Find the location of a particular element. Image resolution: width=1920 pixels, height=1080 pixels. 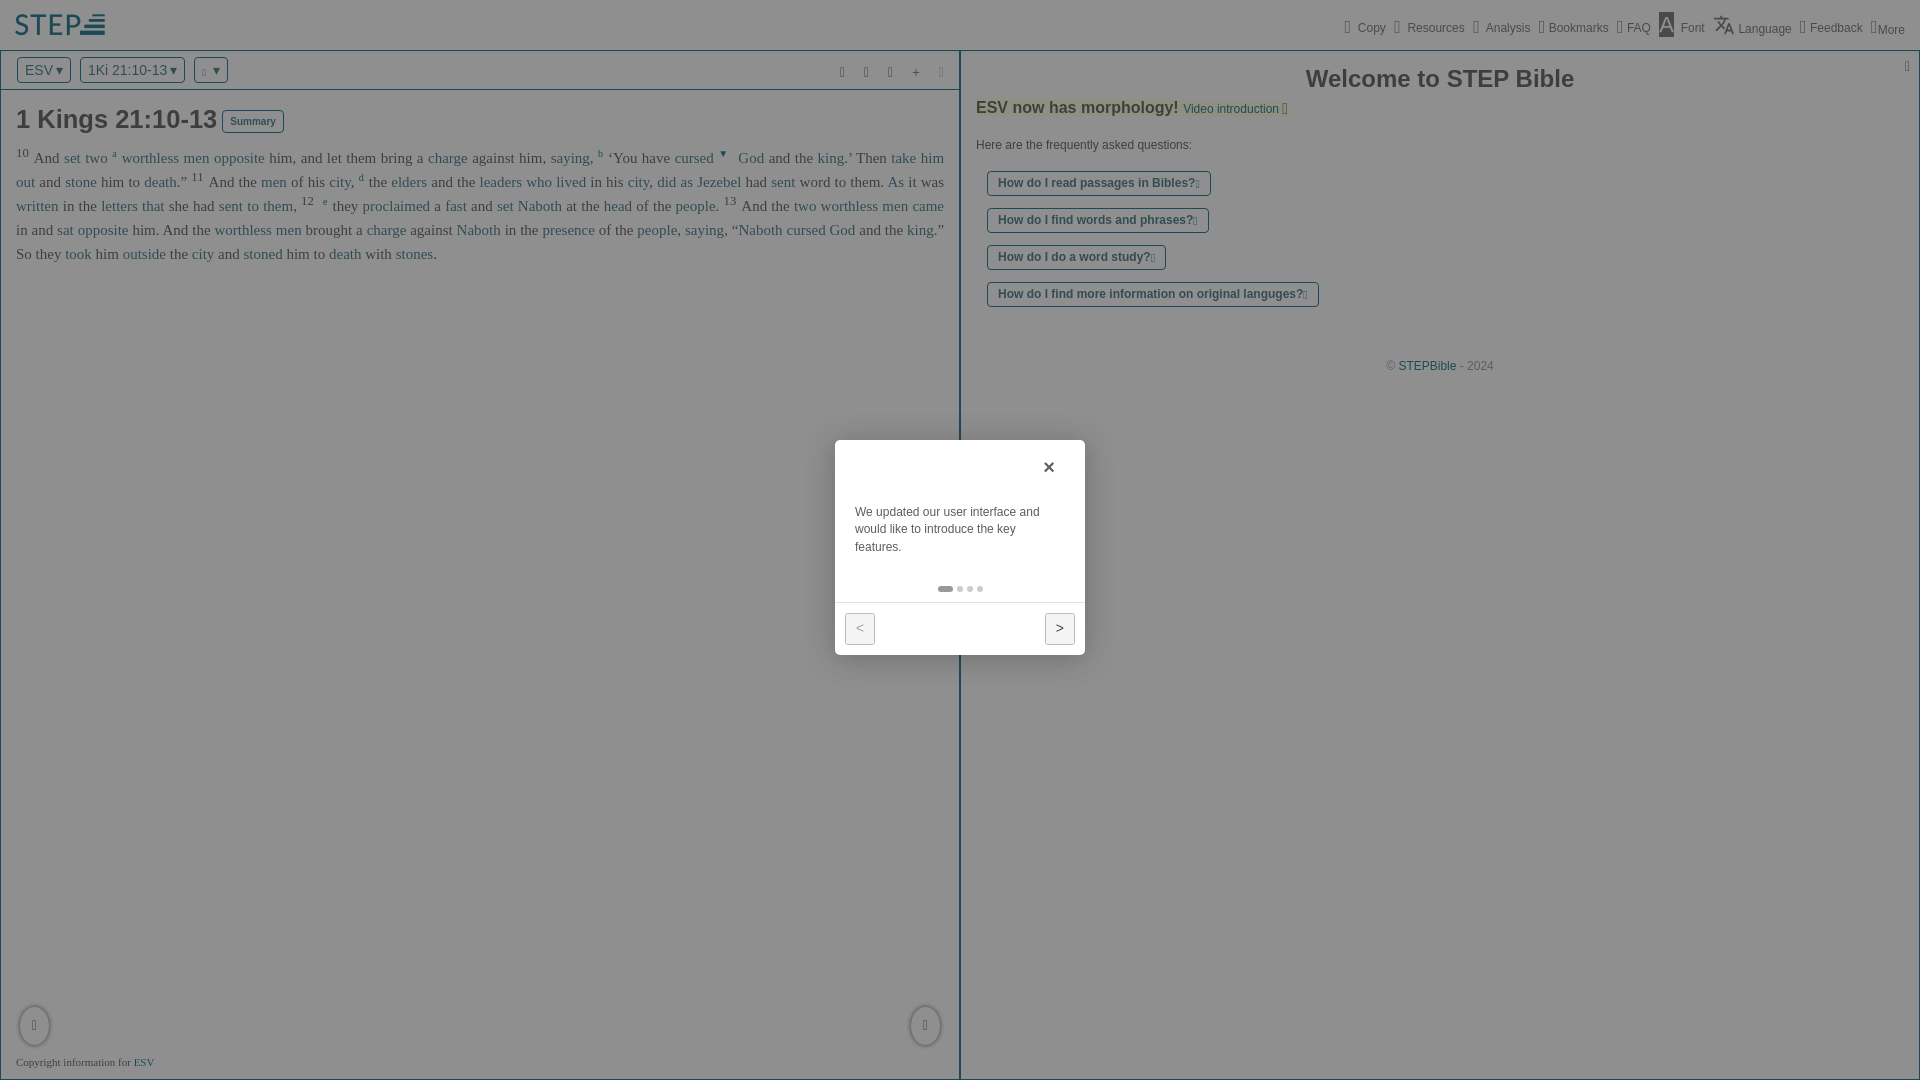

  Resources is located at coordinates (1426, 27).